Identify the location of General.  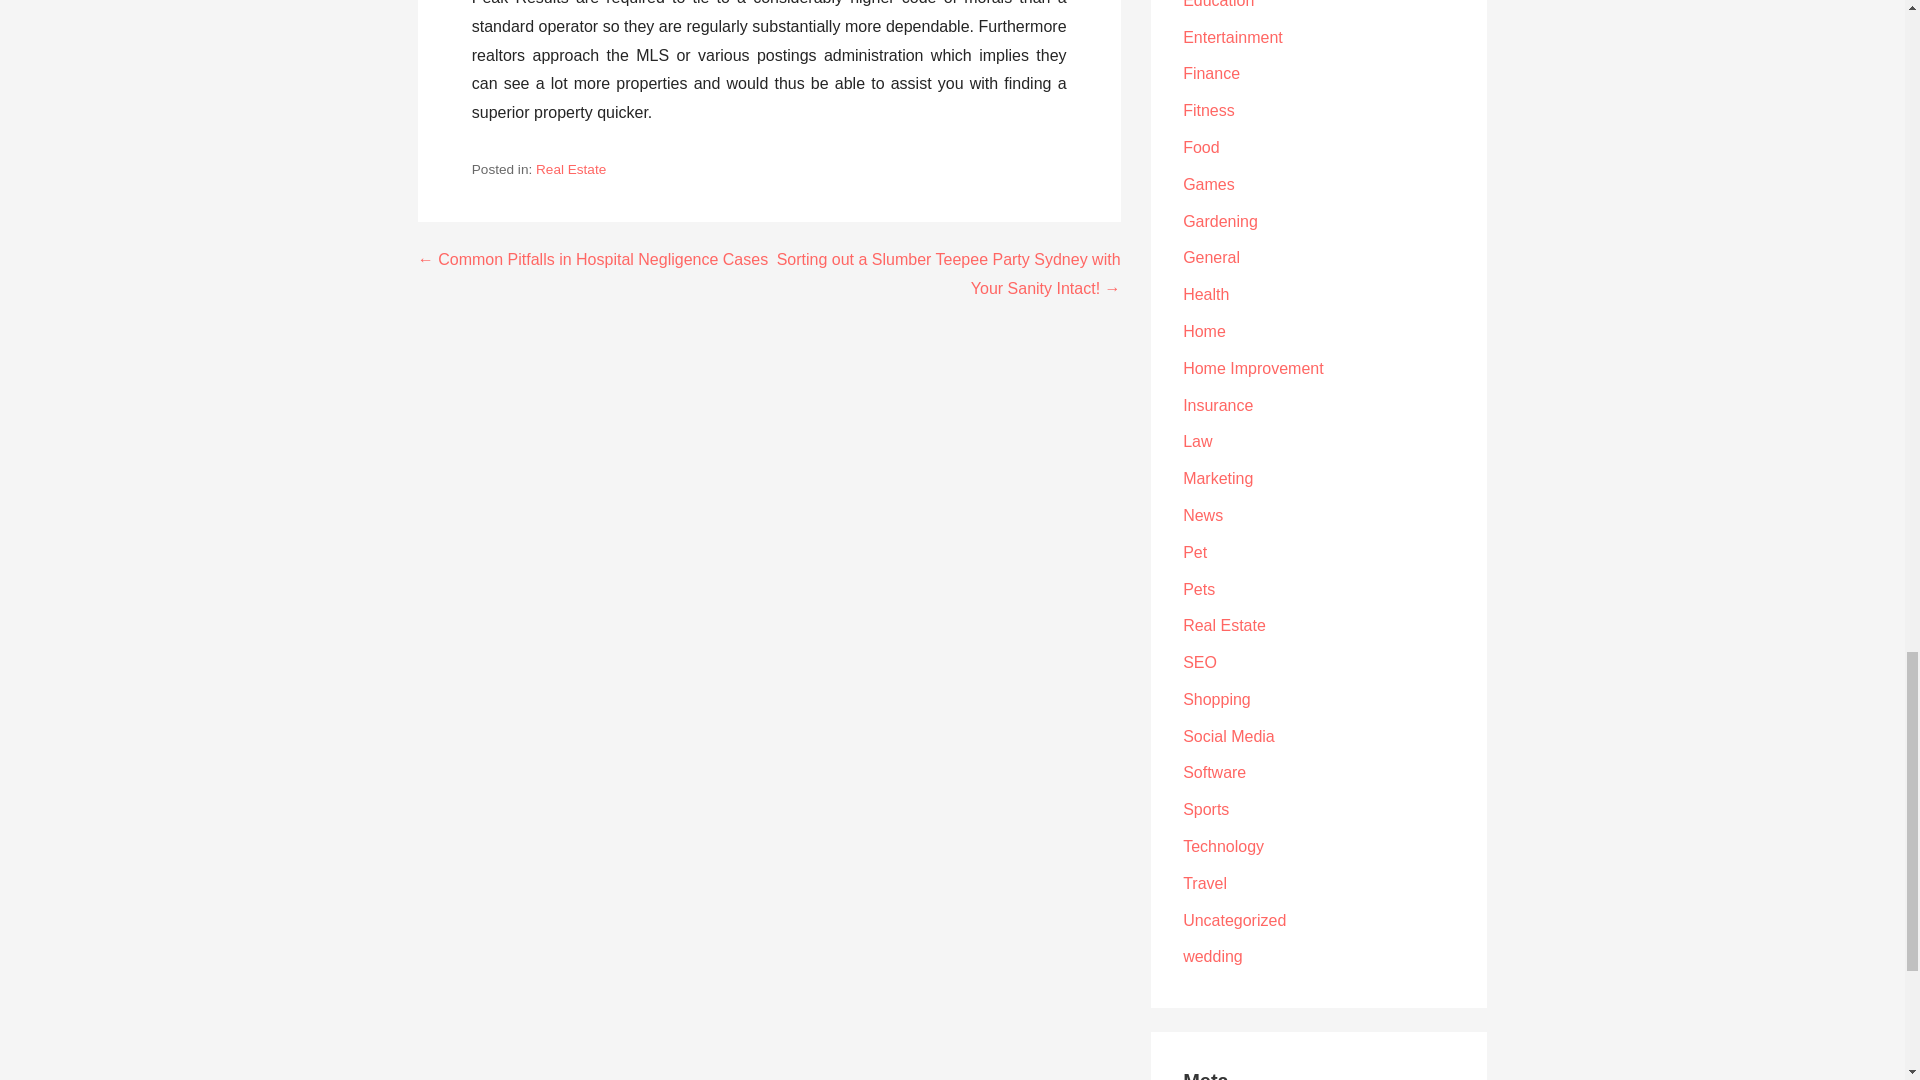
(1211, 257).